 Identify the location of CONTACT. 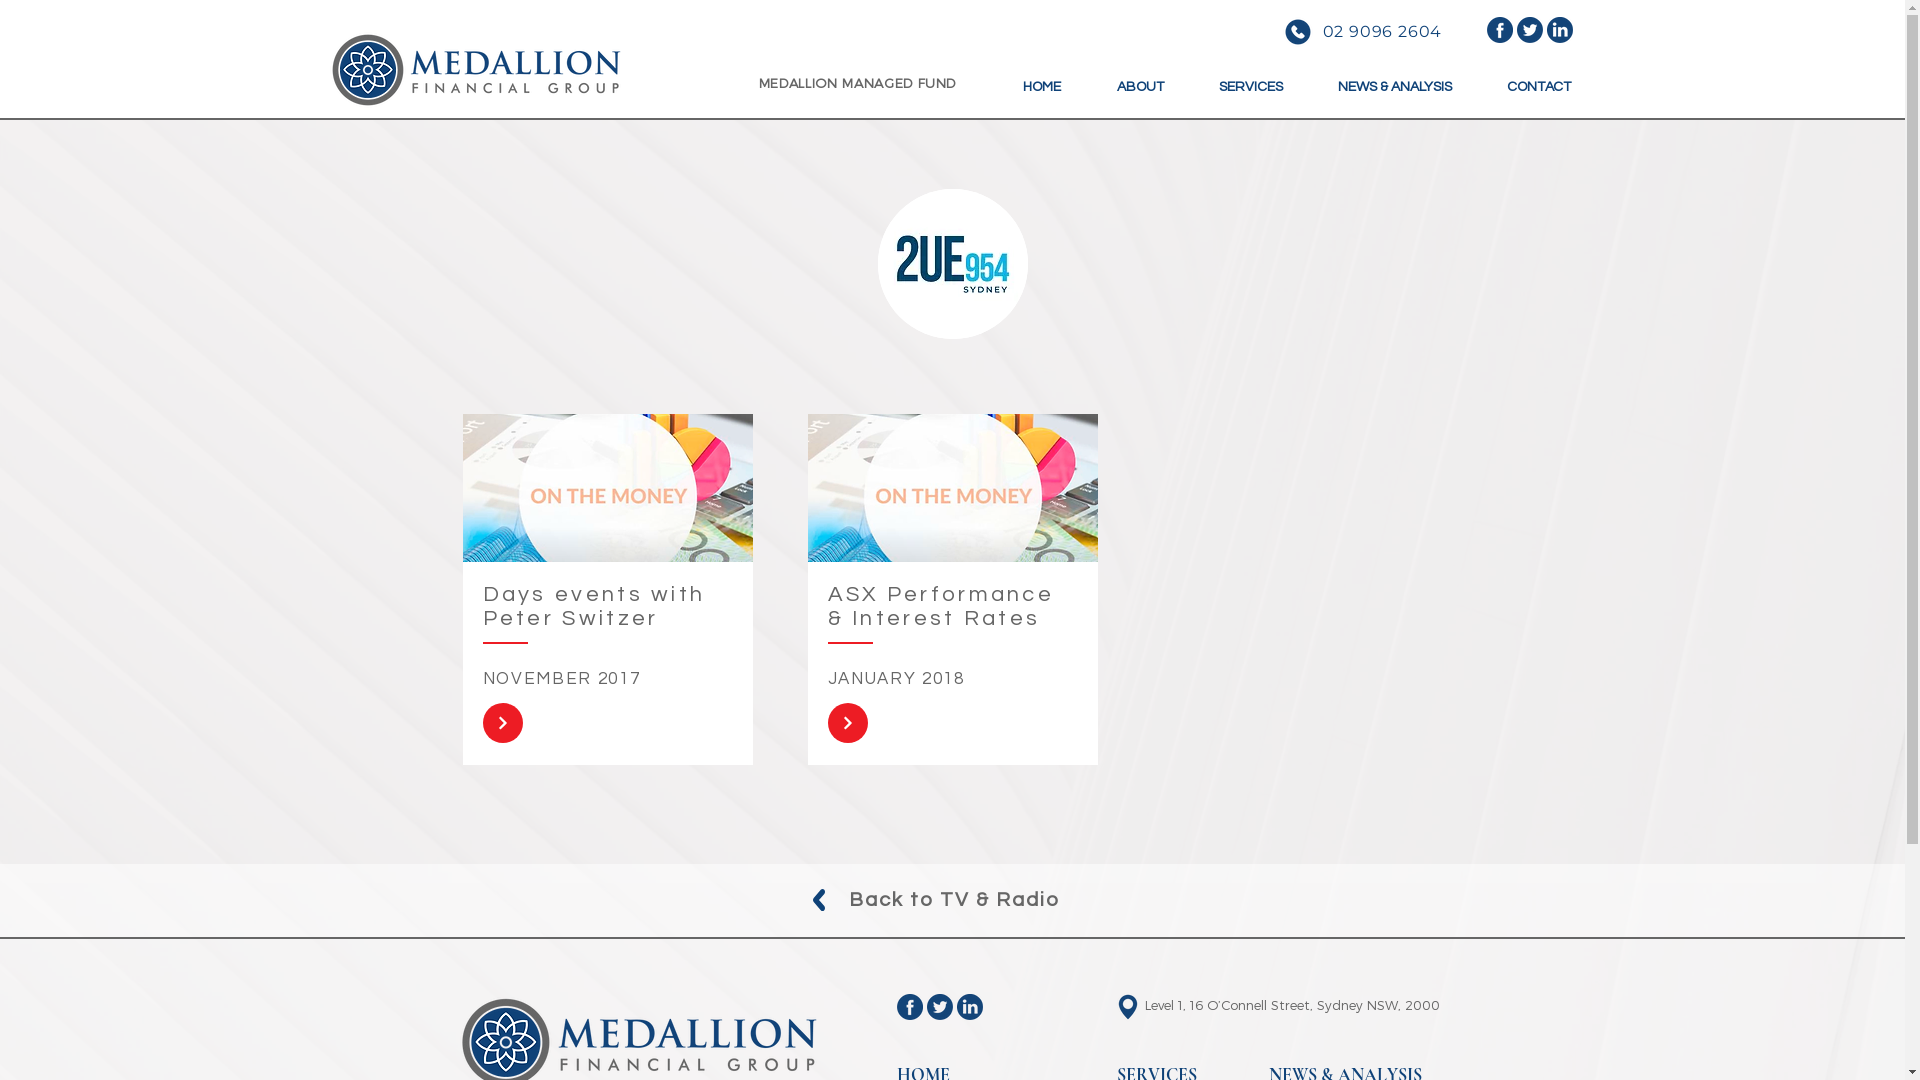
(1540, 78).